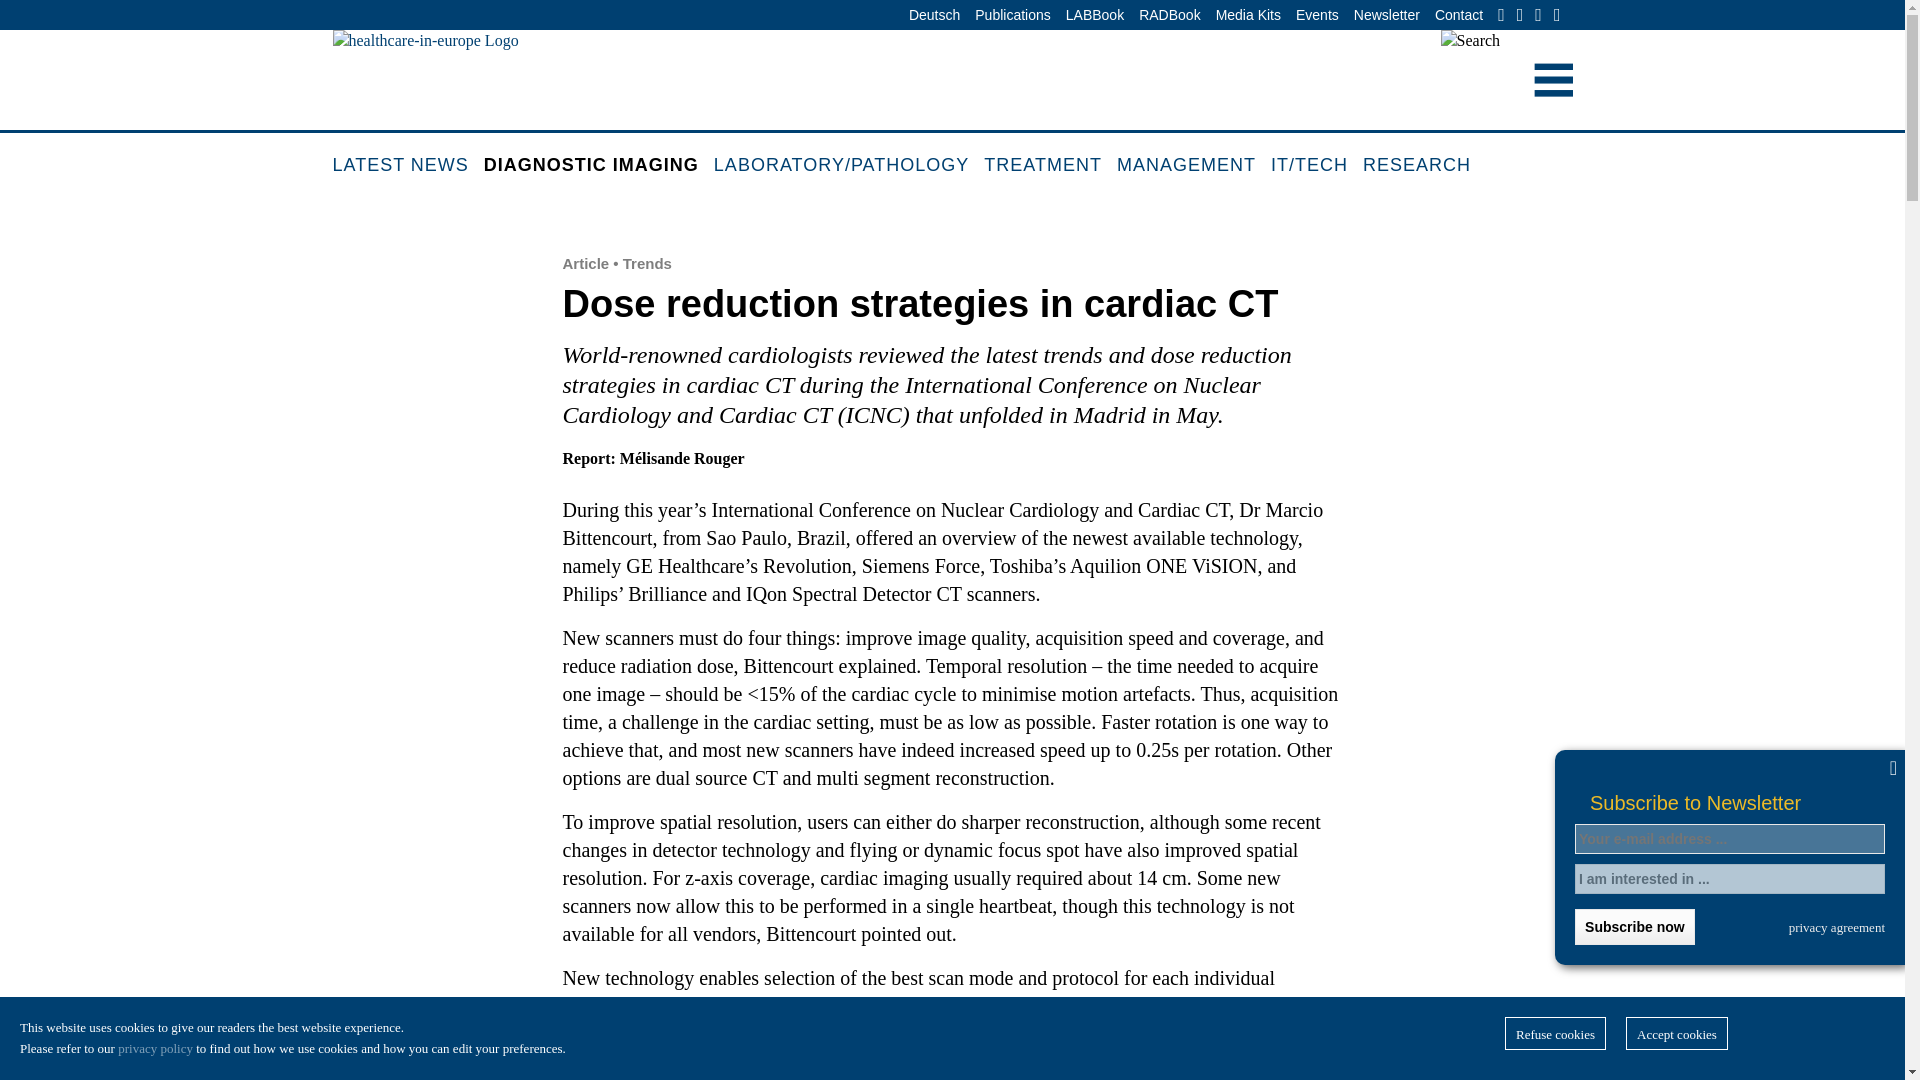 This screenshot has width=1920, height=1080. What do you see at coordinates (1050, 166) in the screenshot?
I see `TREATMENT` at bounding box center [1050, 166].